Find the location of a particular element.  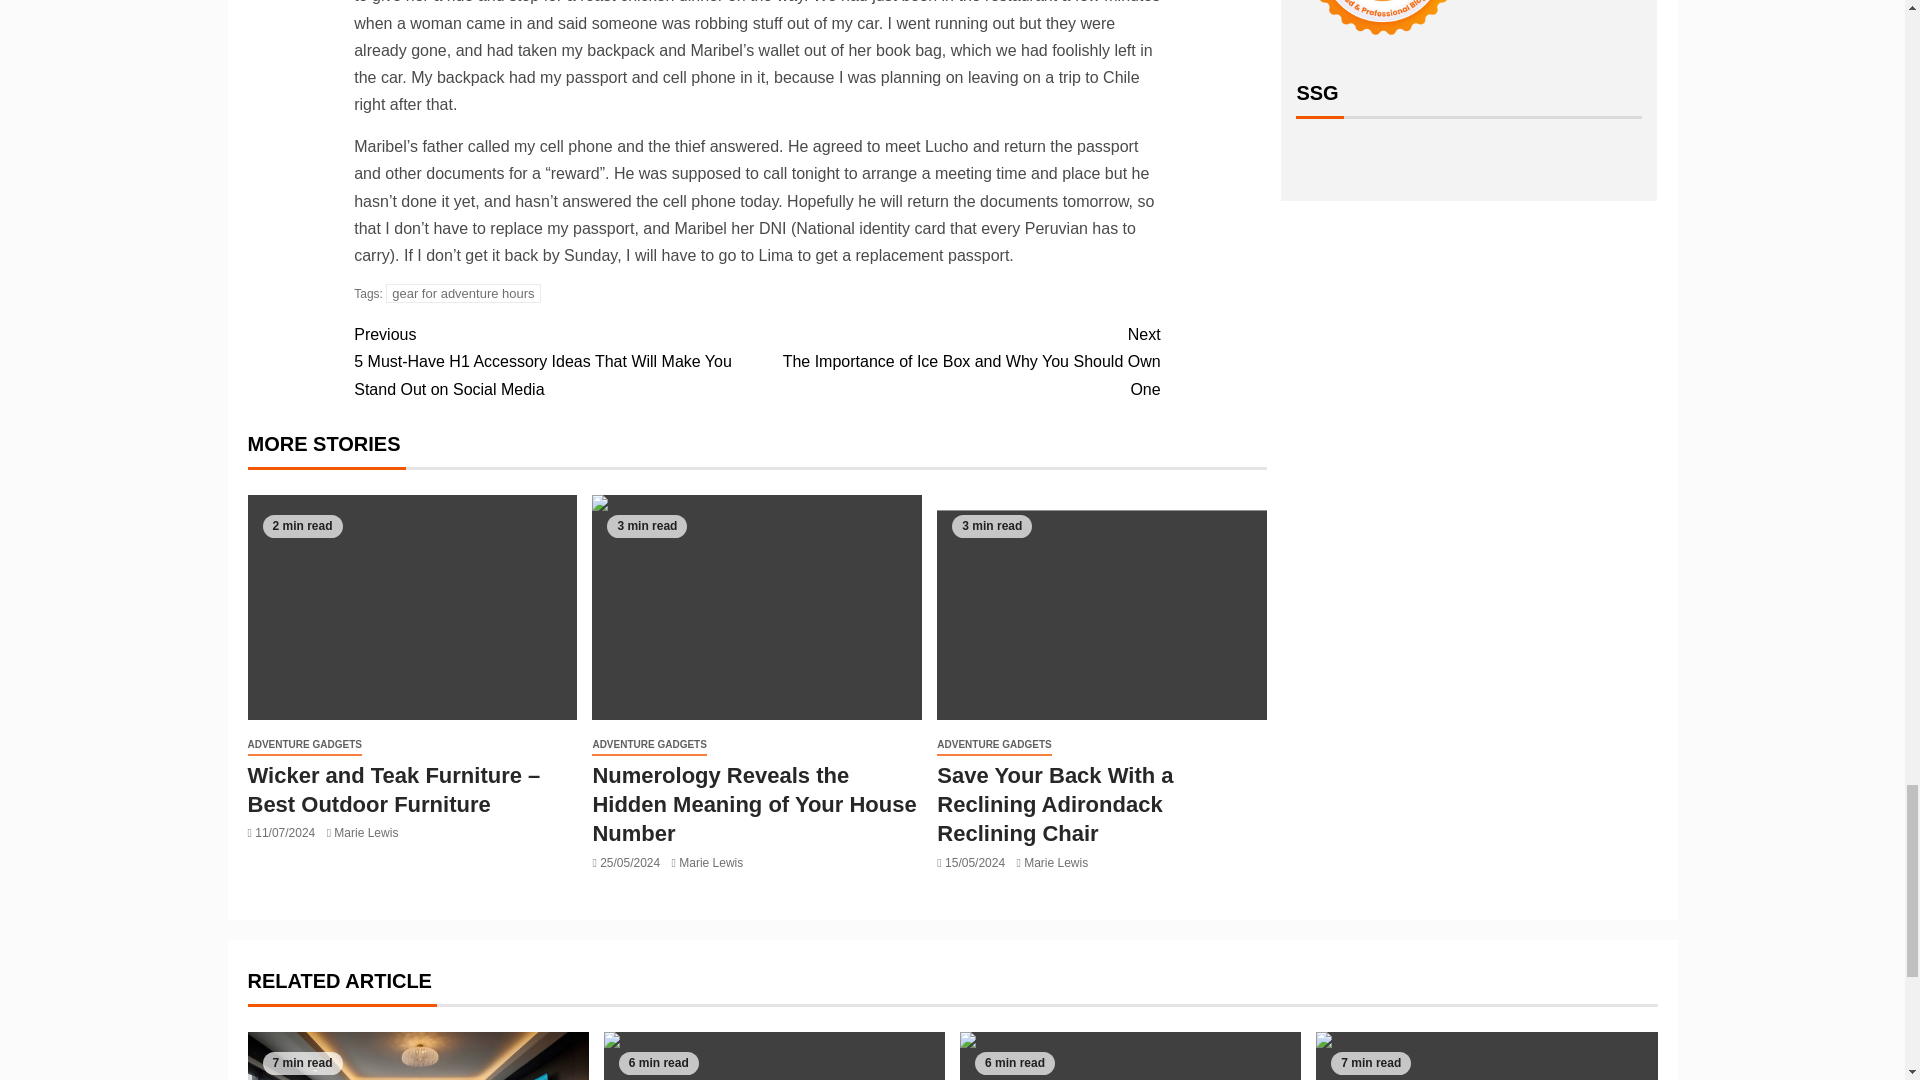

Numerology Reveals the Hidden Meaning of Your House Number is located at coordinates (753, 804).